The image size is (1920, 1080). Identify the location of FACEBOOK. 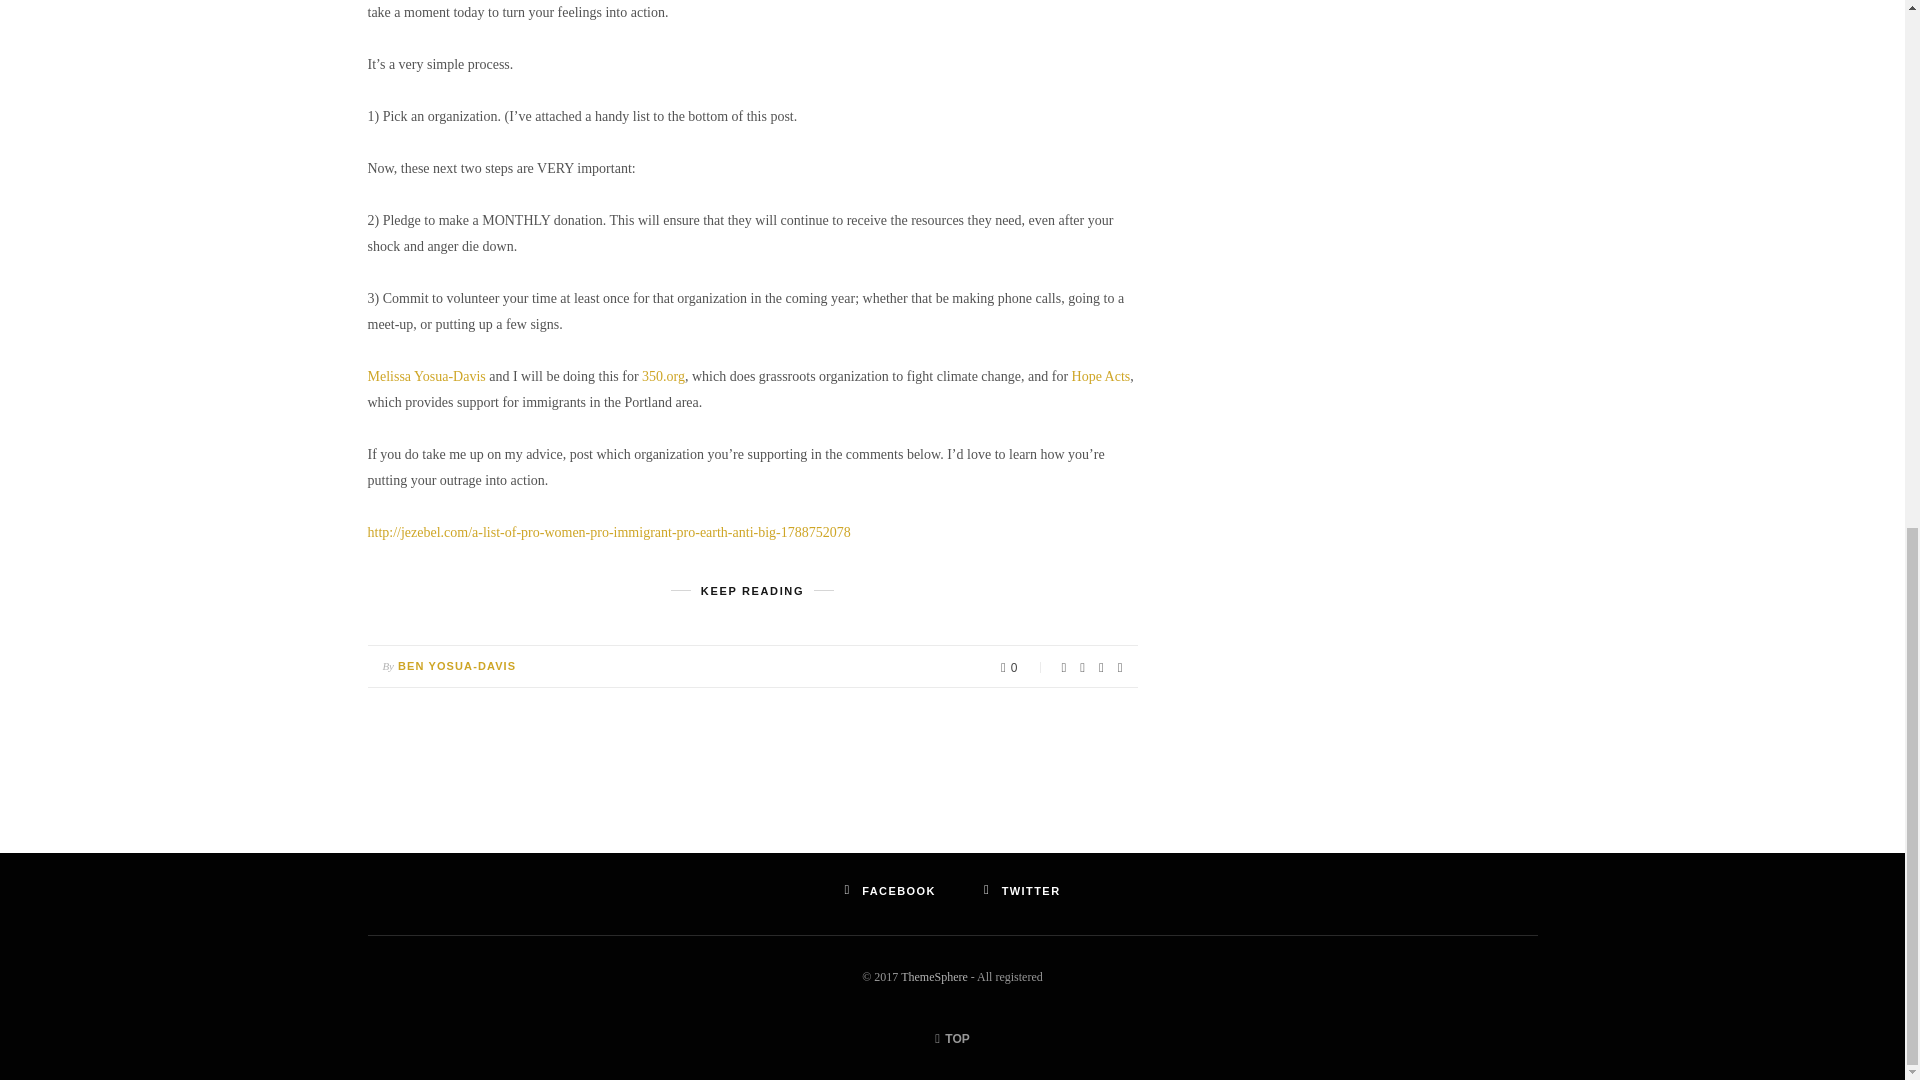
(890, 890).